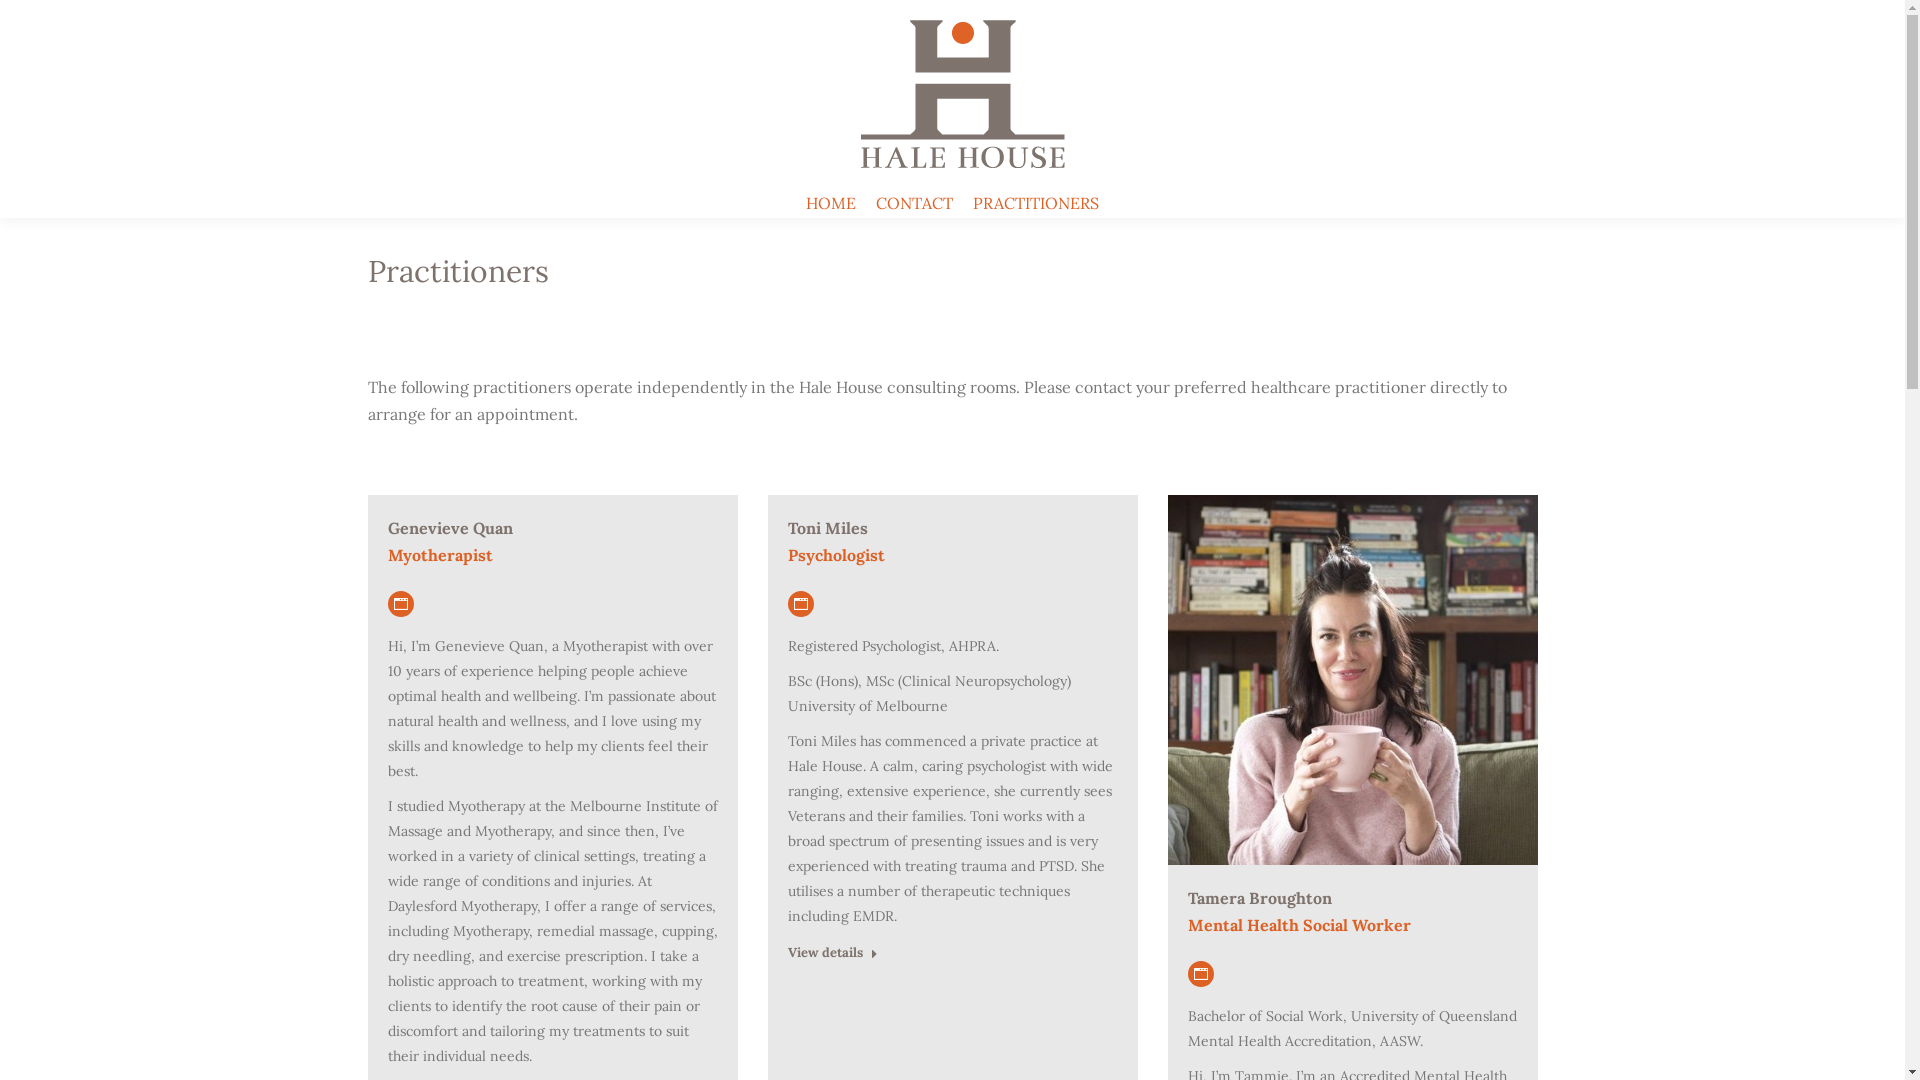 The width and height of the screenshot is (1920, 1080). I want to click on Toni Miles, so click(828, 528).